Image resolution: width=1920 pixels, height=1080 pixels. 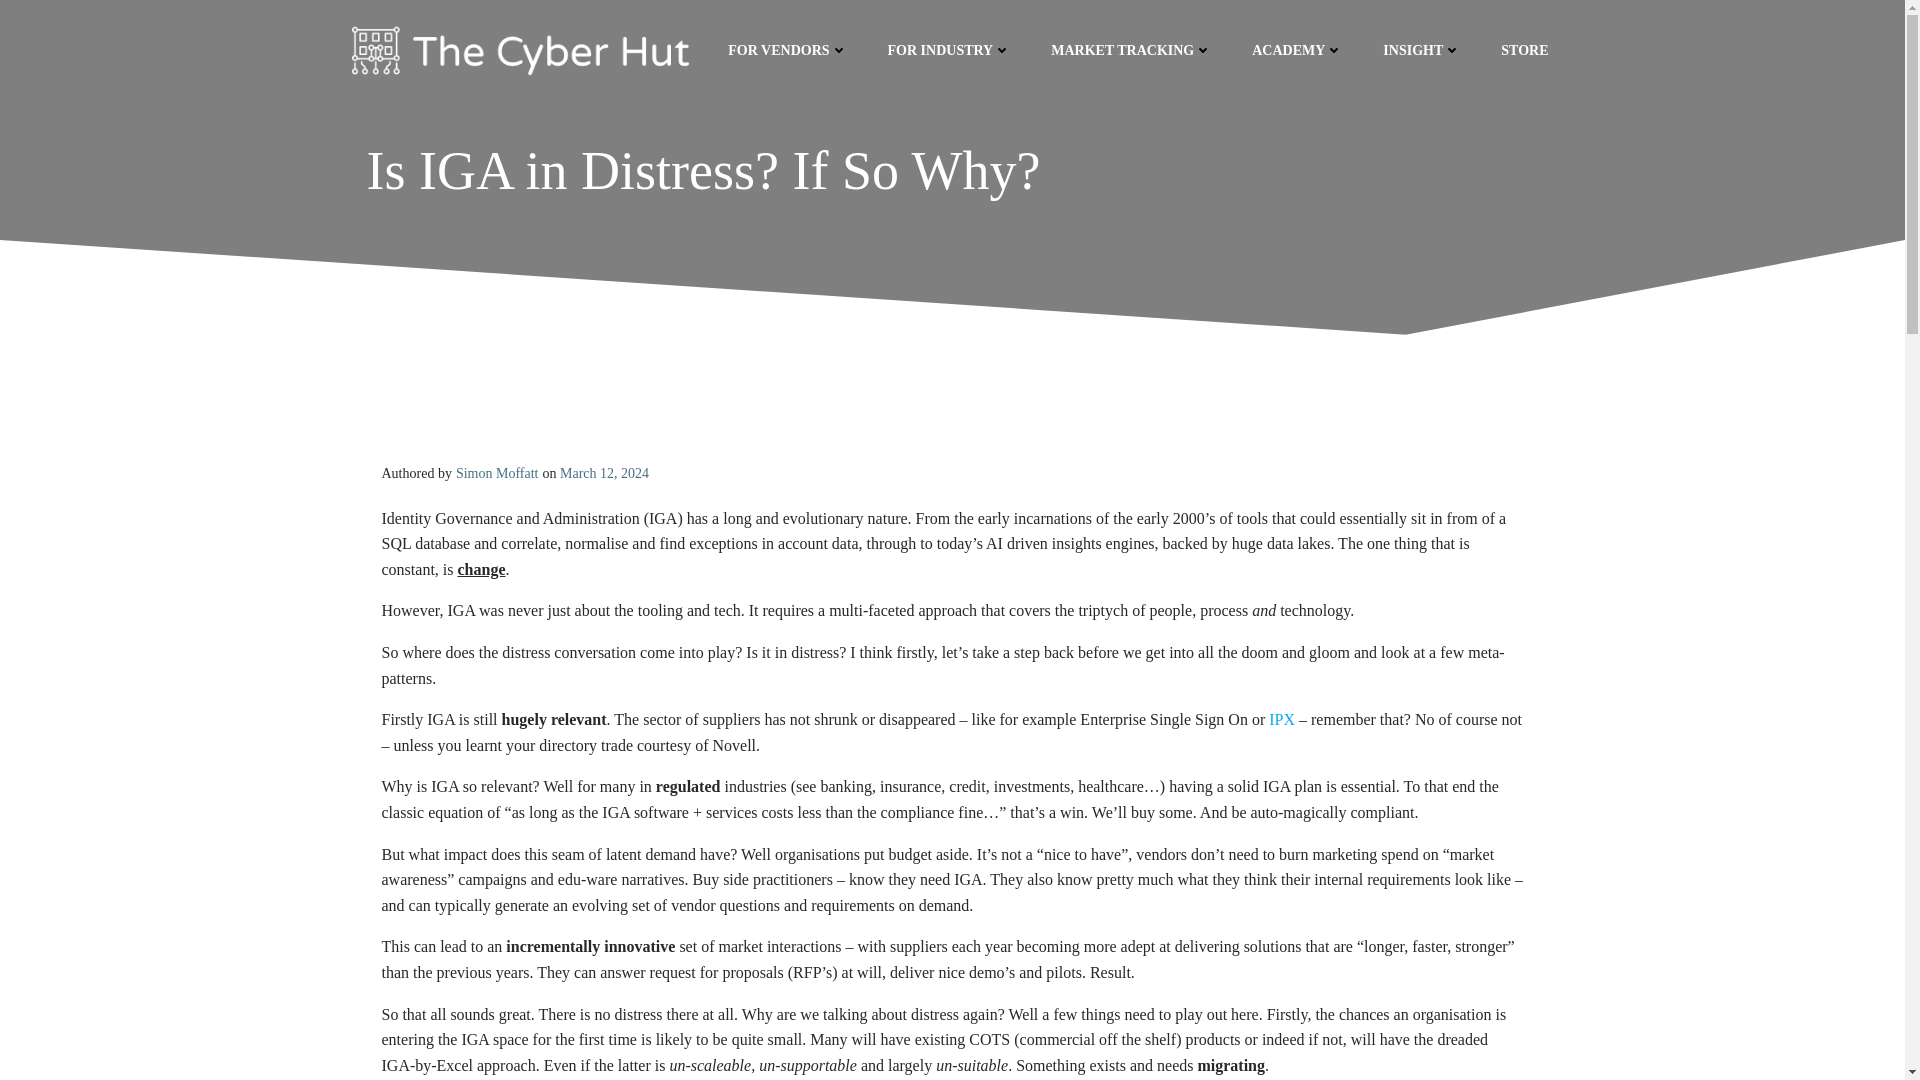 What do you see at coordinates (949, 50) in the screenshot?
I see `FOR INDUSTRY` at bounding box center [949, 50].